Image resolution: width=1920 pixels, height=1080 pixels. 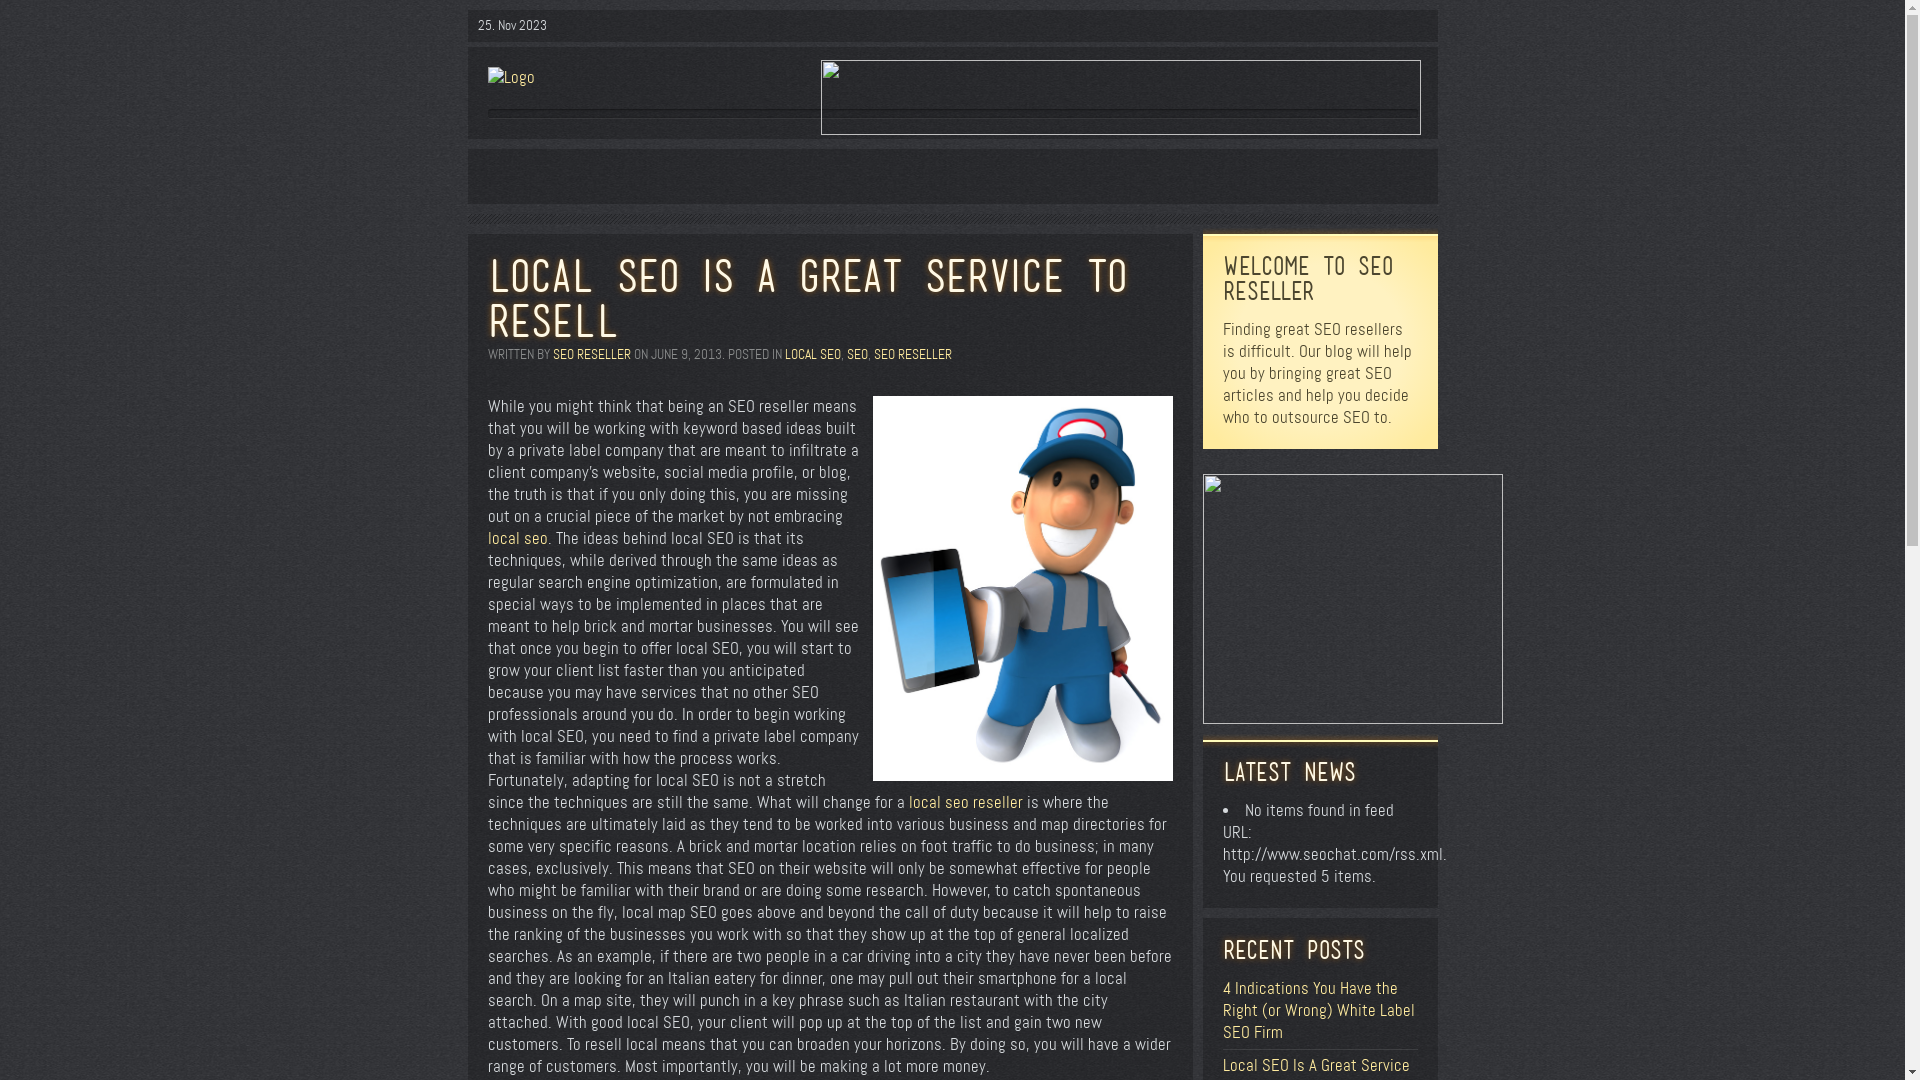 What do you see at coordinates (591, 354) in the screenshot?
I see `SEO RESELLER` at bounding box center [591, 354].